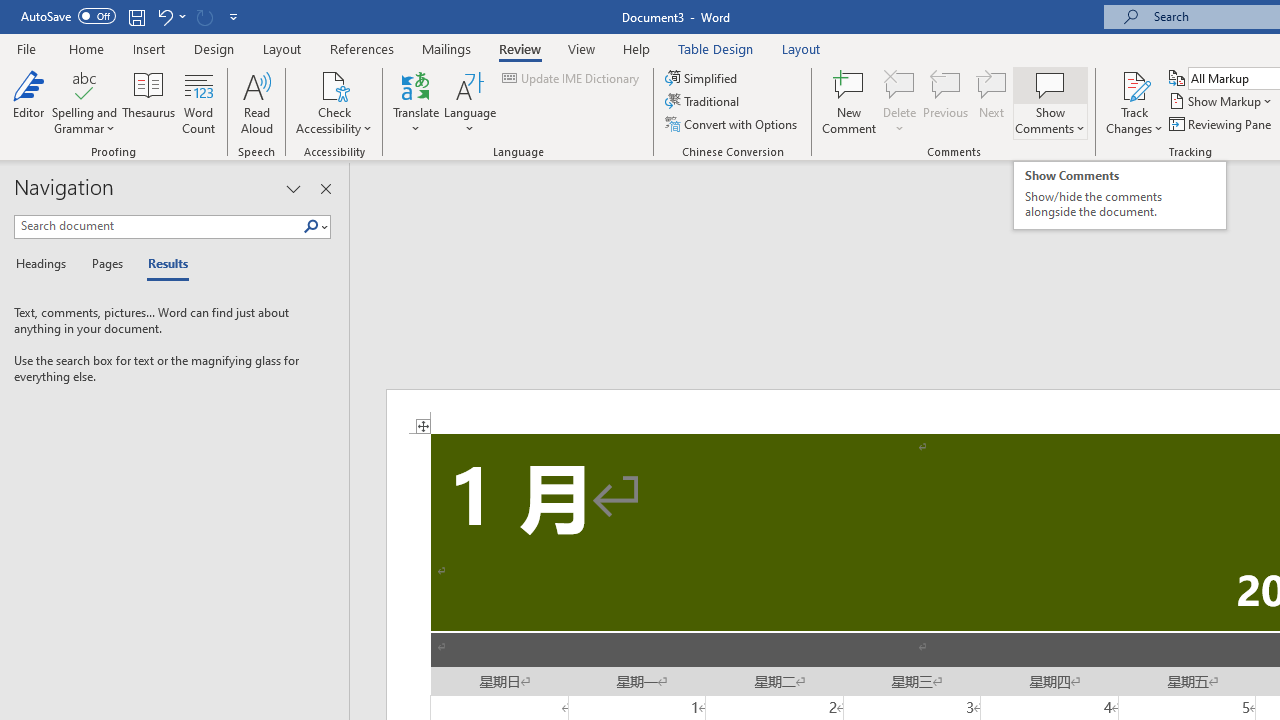 The width and height of the screenshot is (1280, 720). Describe the element at coordinates (1050, 84) in the screenshot. I see `Show Comments` at that location.